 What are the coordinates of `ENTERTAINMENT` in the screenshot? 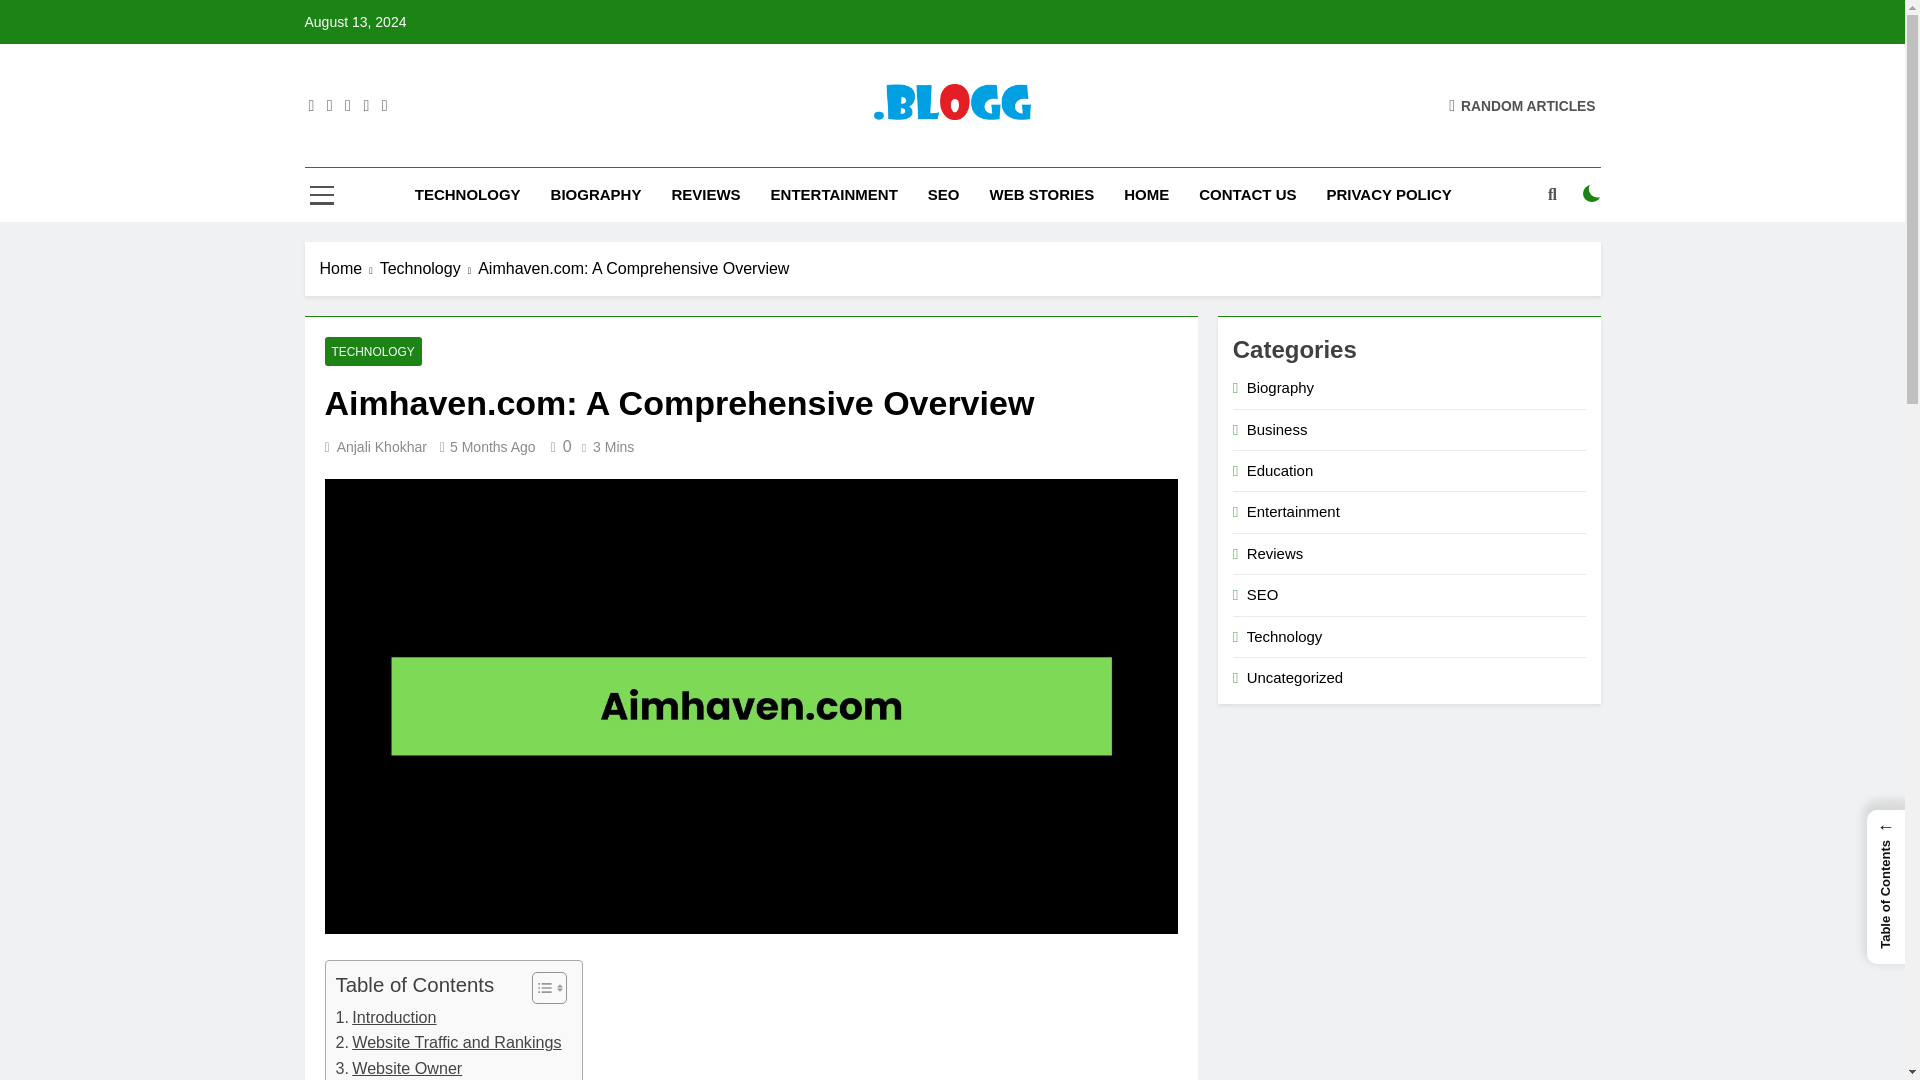 It's located at (834, 195).